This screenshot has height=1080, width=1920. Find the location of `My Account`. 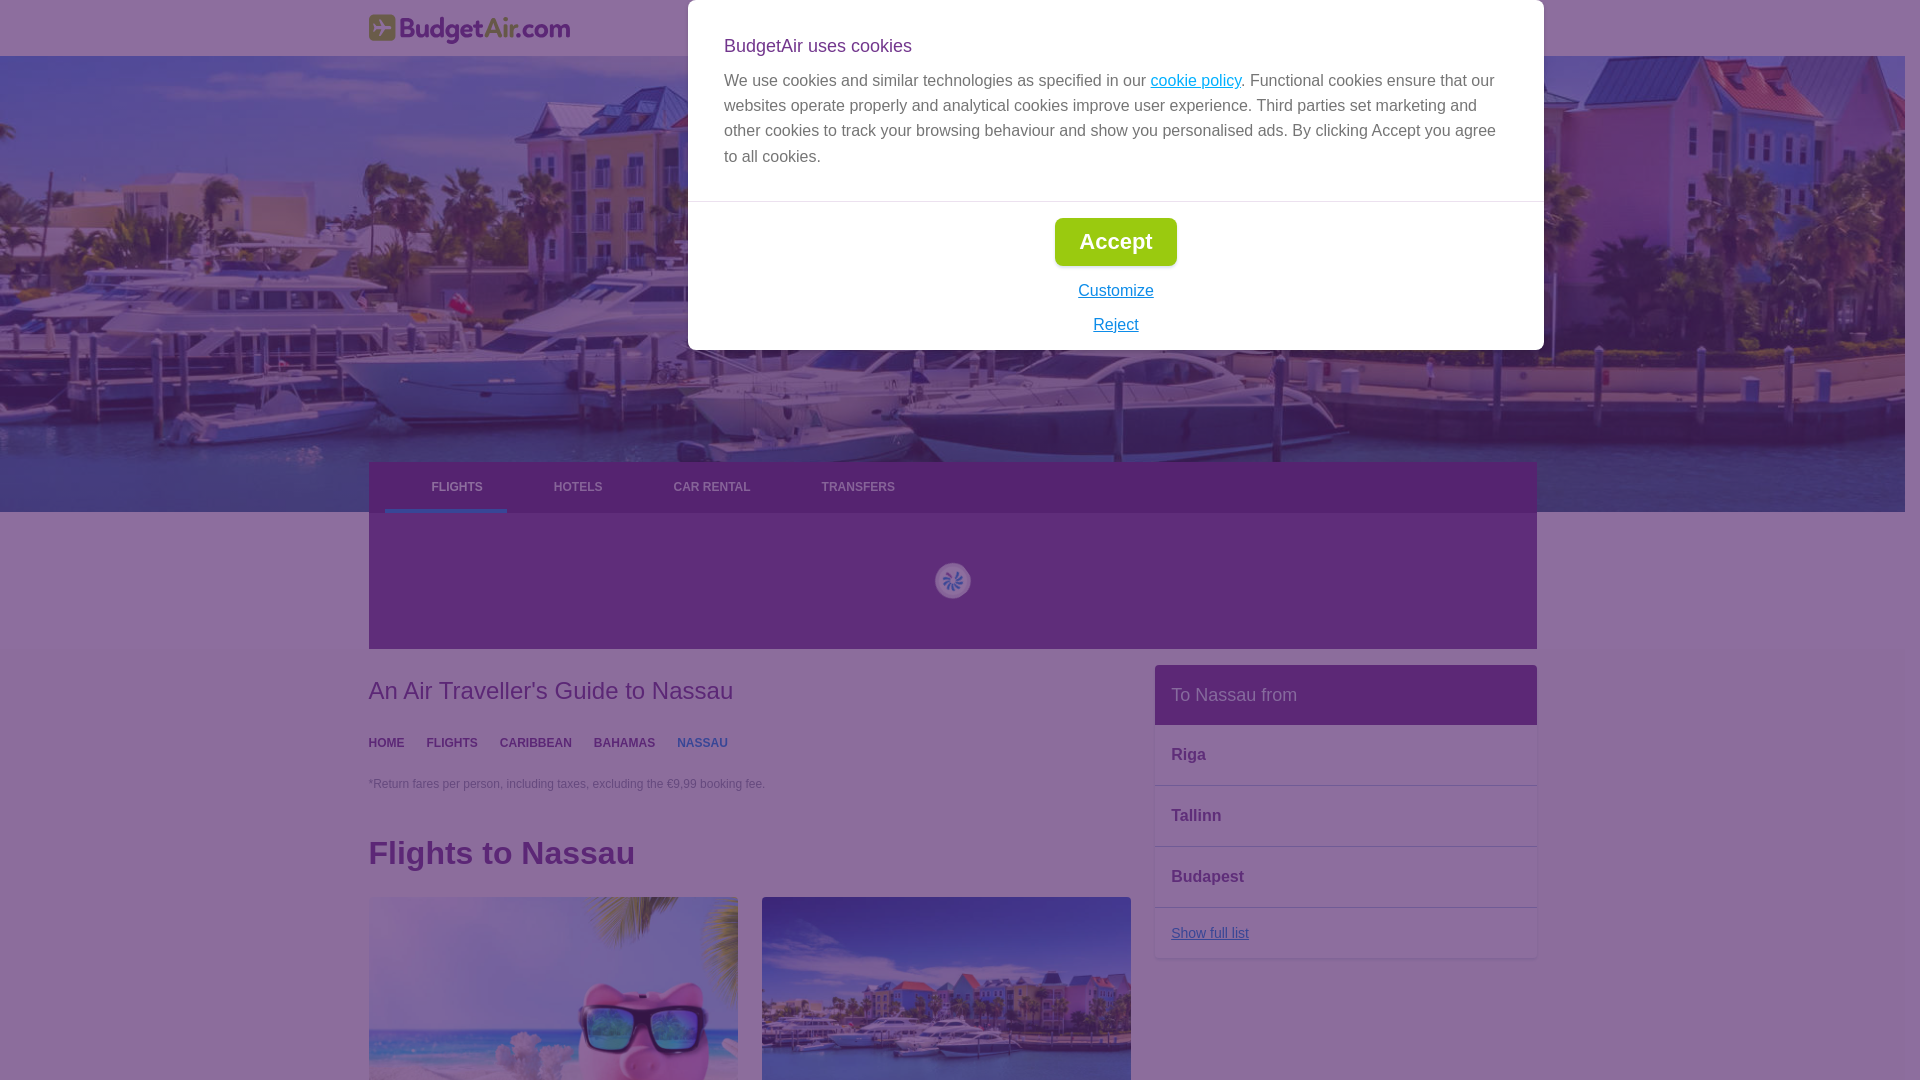

My Account is located at coordinates (1472, 28).